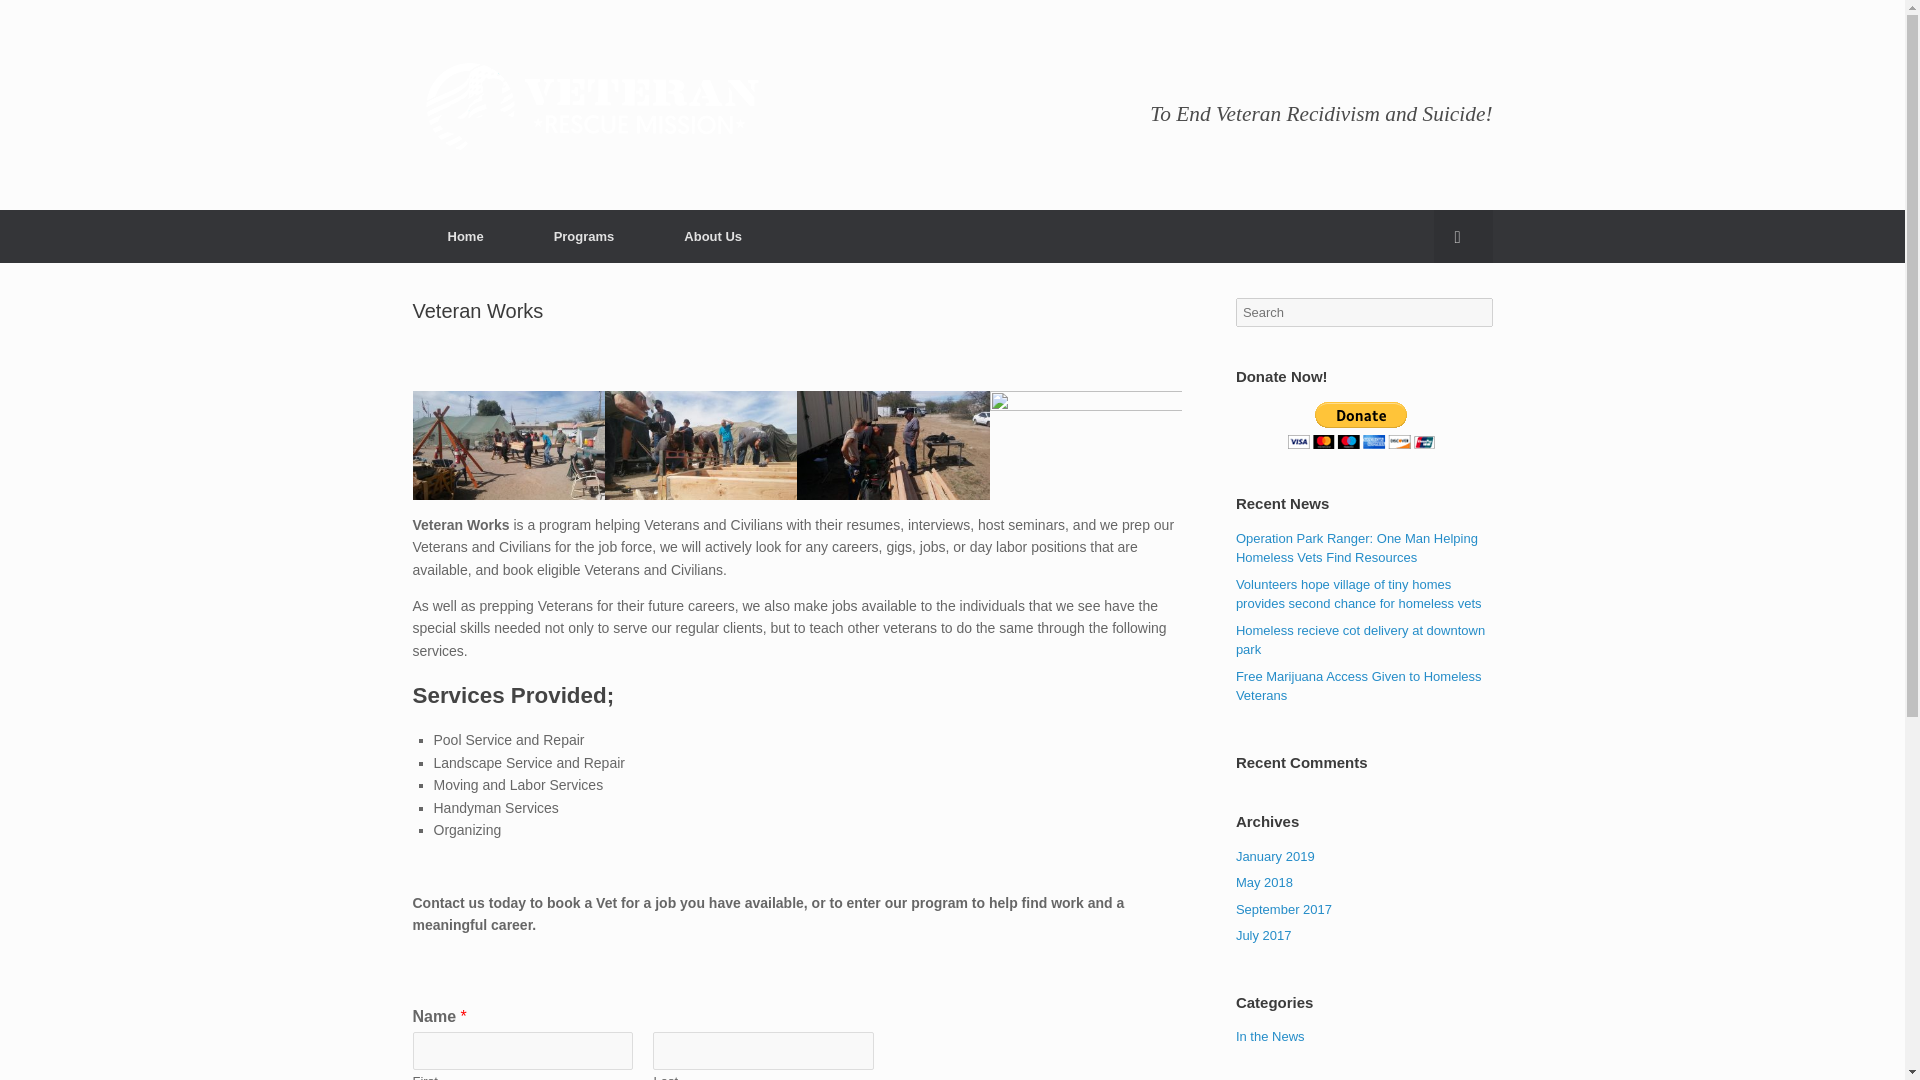 The image size is (1920, 1080). What do you see at coordinates (1284, 908) in the screenshot?
I see `September 2017` at bounding box center [1284, 908].